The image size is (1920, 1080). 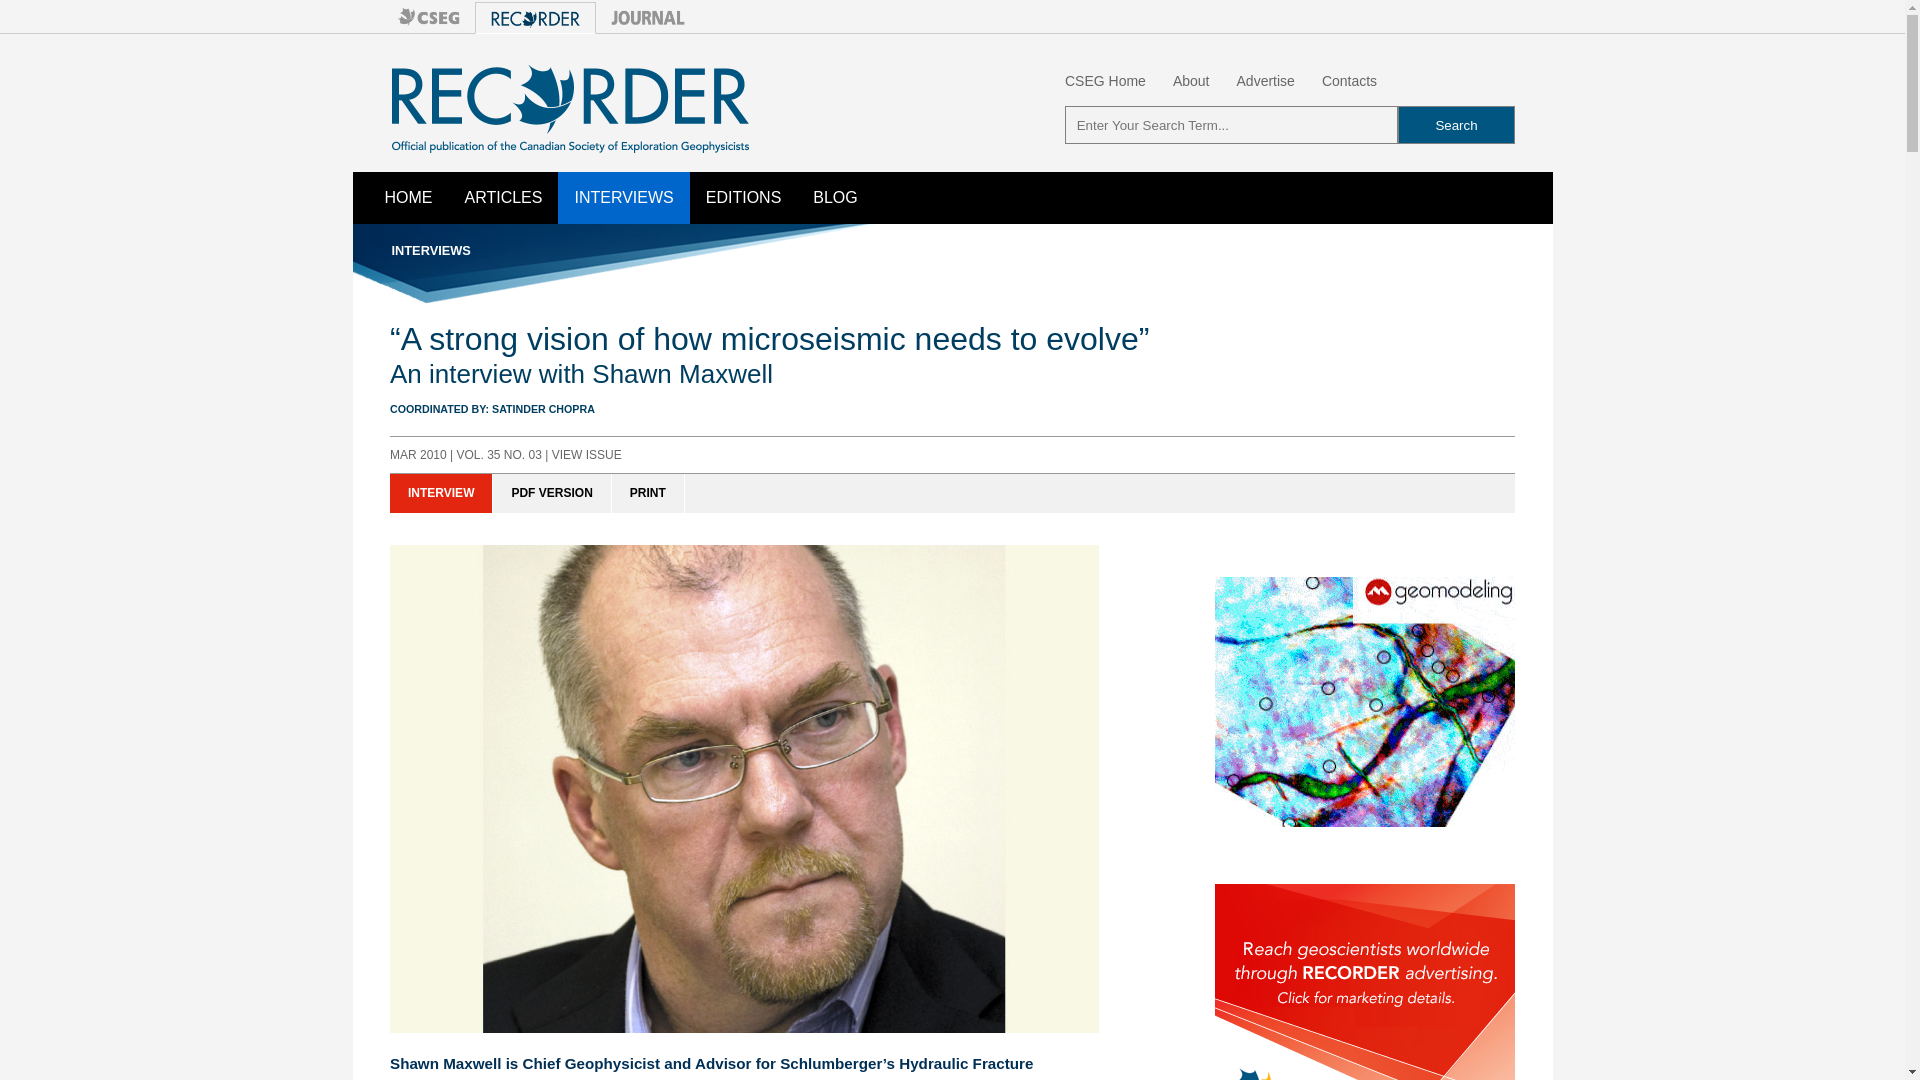 What do you see at coordinates (1456, 124) in the screenshot?
I see `Search` at bounding box center [1456, 124].